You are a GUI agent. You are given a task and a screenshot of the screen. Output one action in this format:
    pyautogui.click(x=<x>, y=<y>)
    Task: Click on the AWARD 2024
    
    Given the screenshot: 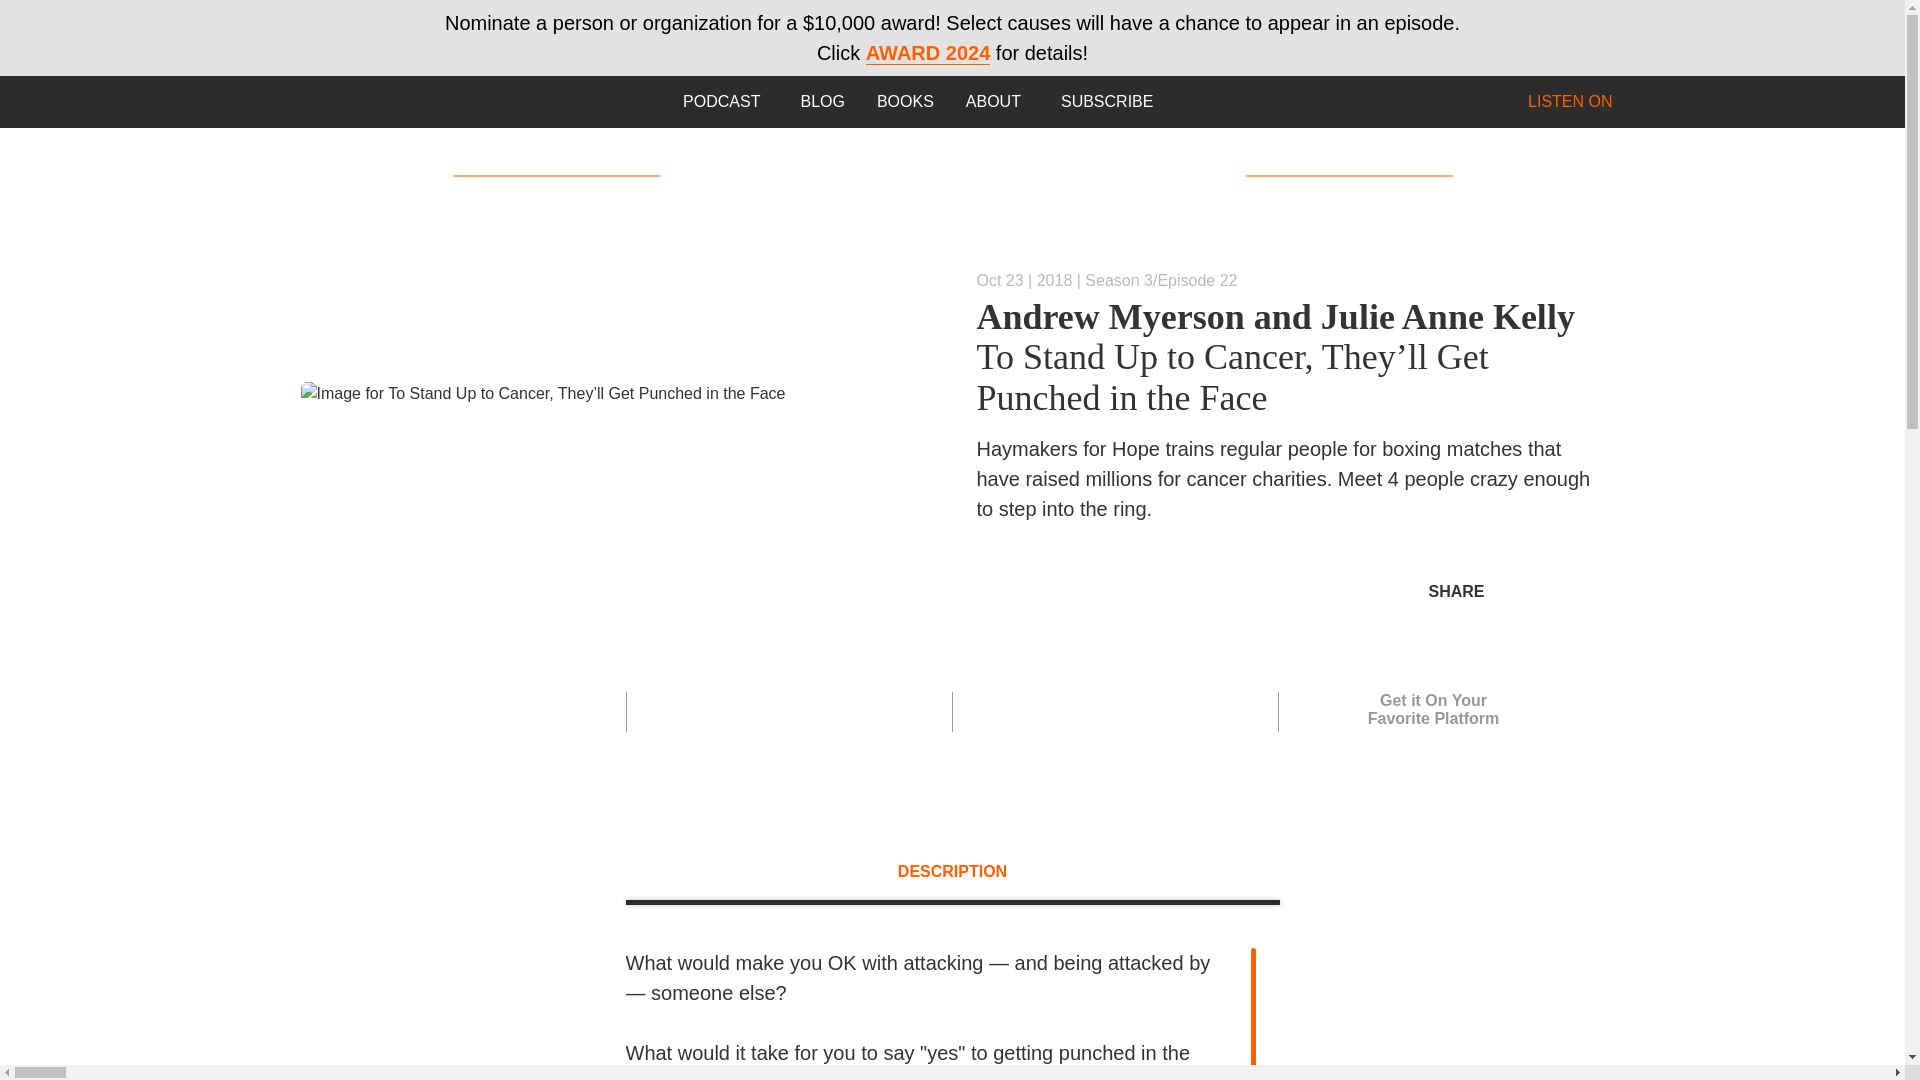 What is the action you would take?
    pyautogui.click(x=928, y=53)
    